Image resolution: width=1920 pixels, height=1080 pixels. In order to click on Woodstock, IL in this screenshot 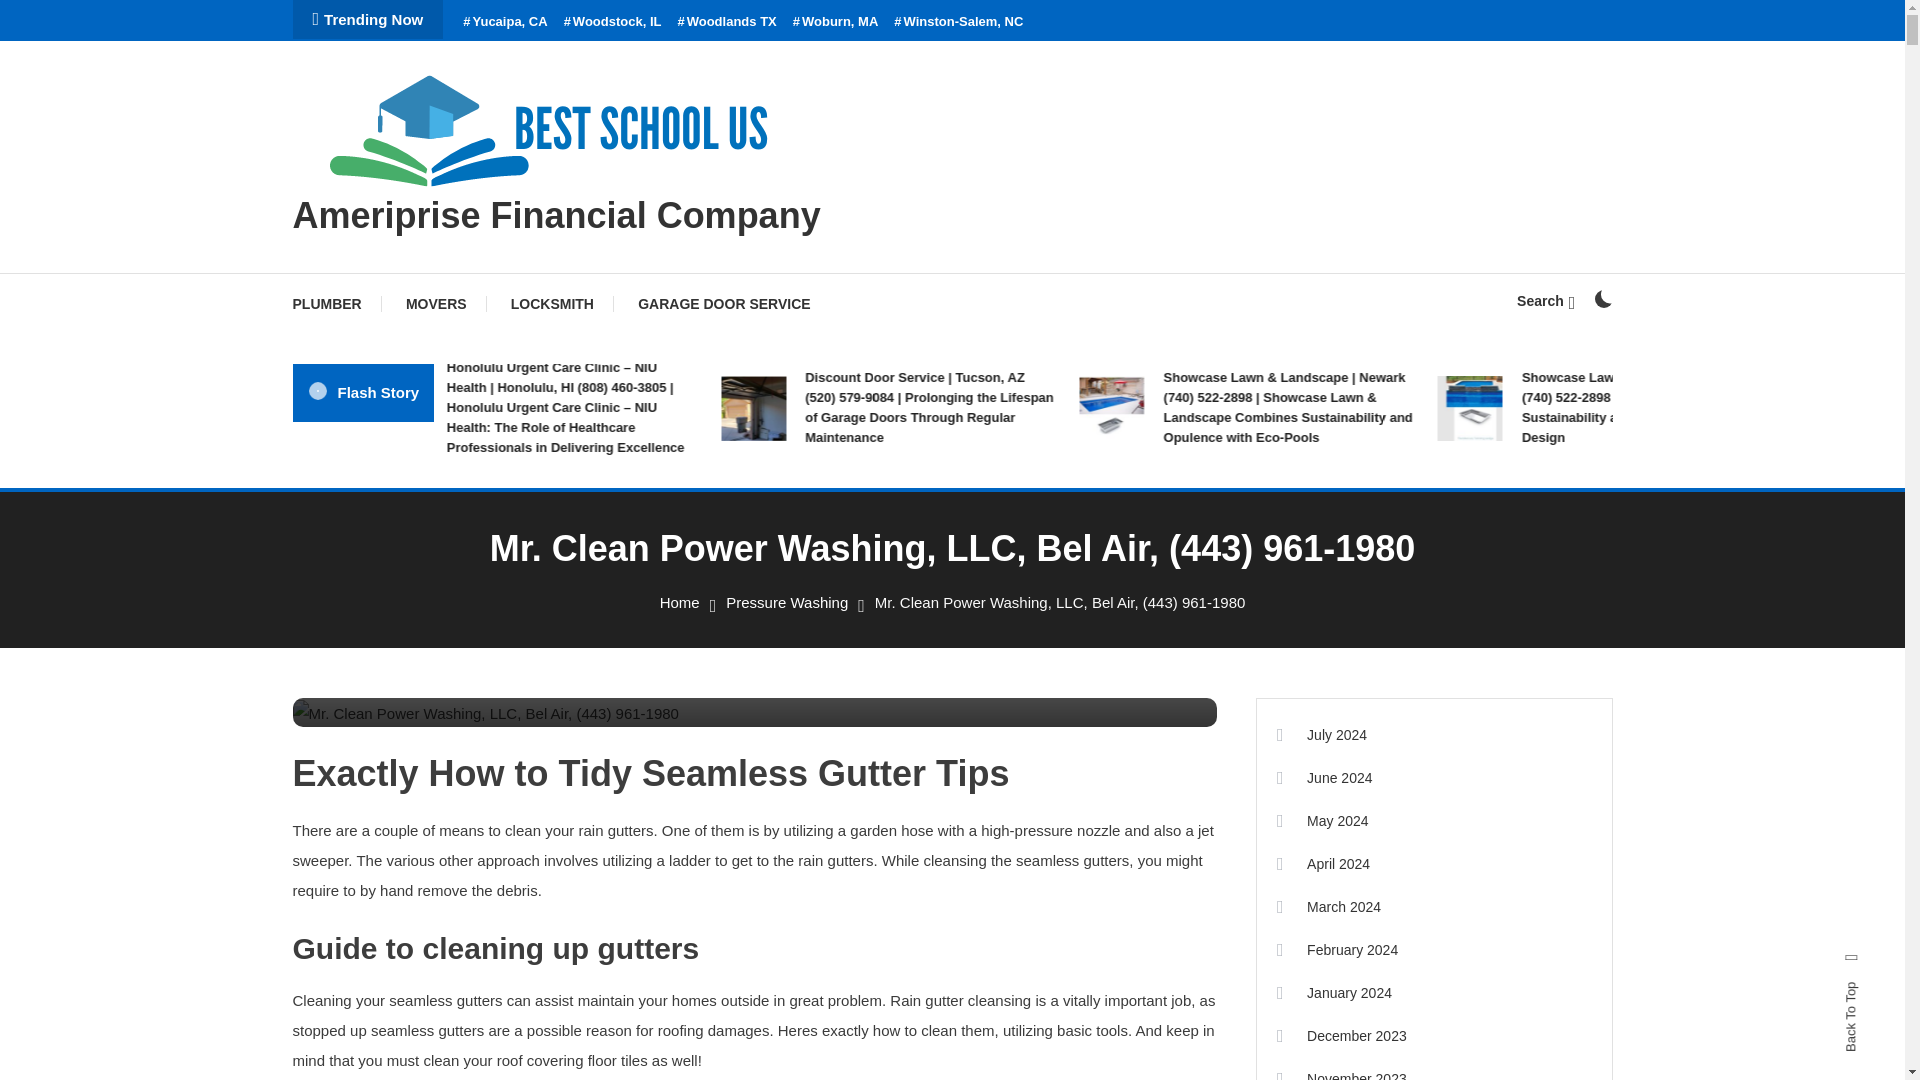, I will do `click(613, 22)`.